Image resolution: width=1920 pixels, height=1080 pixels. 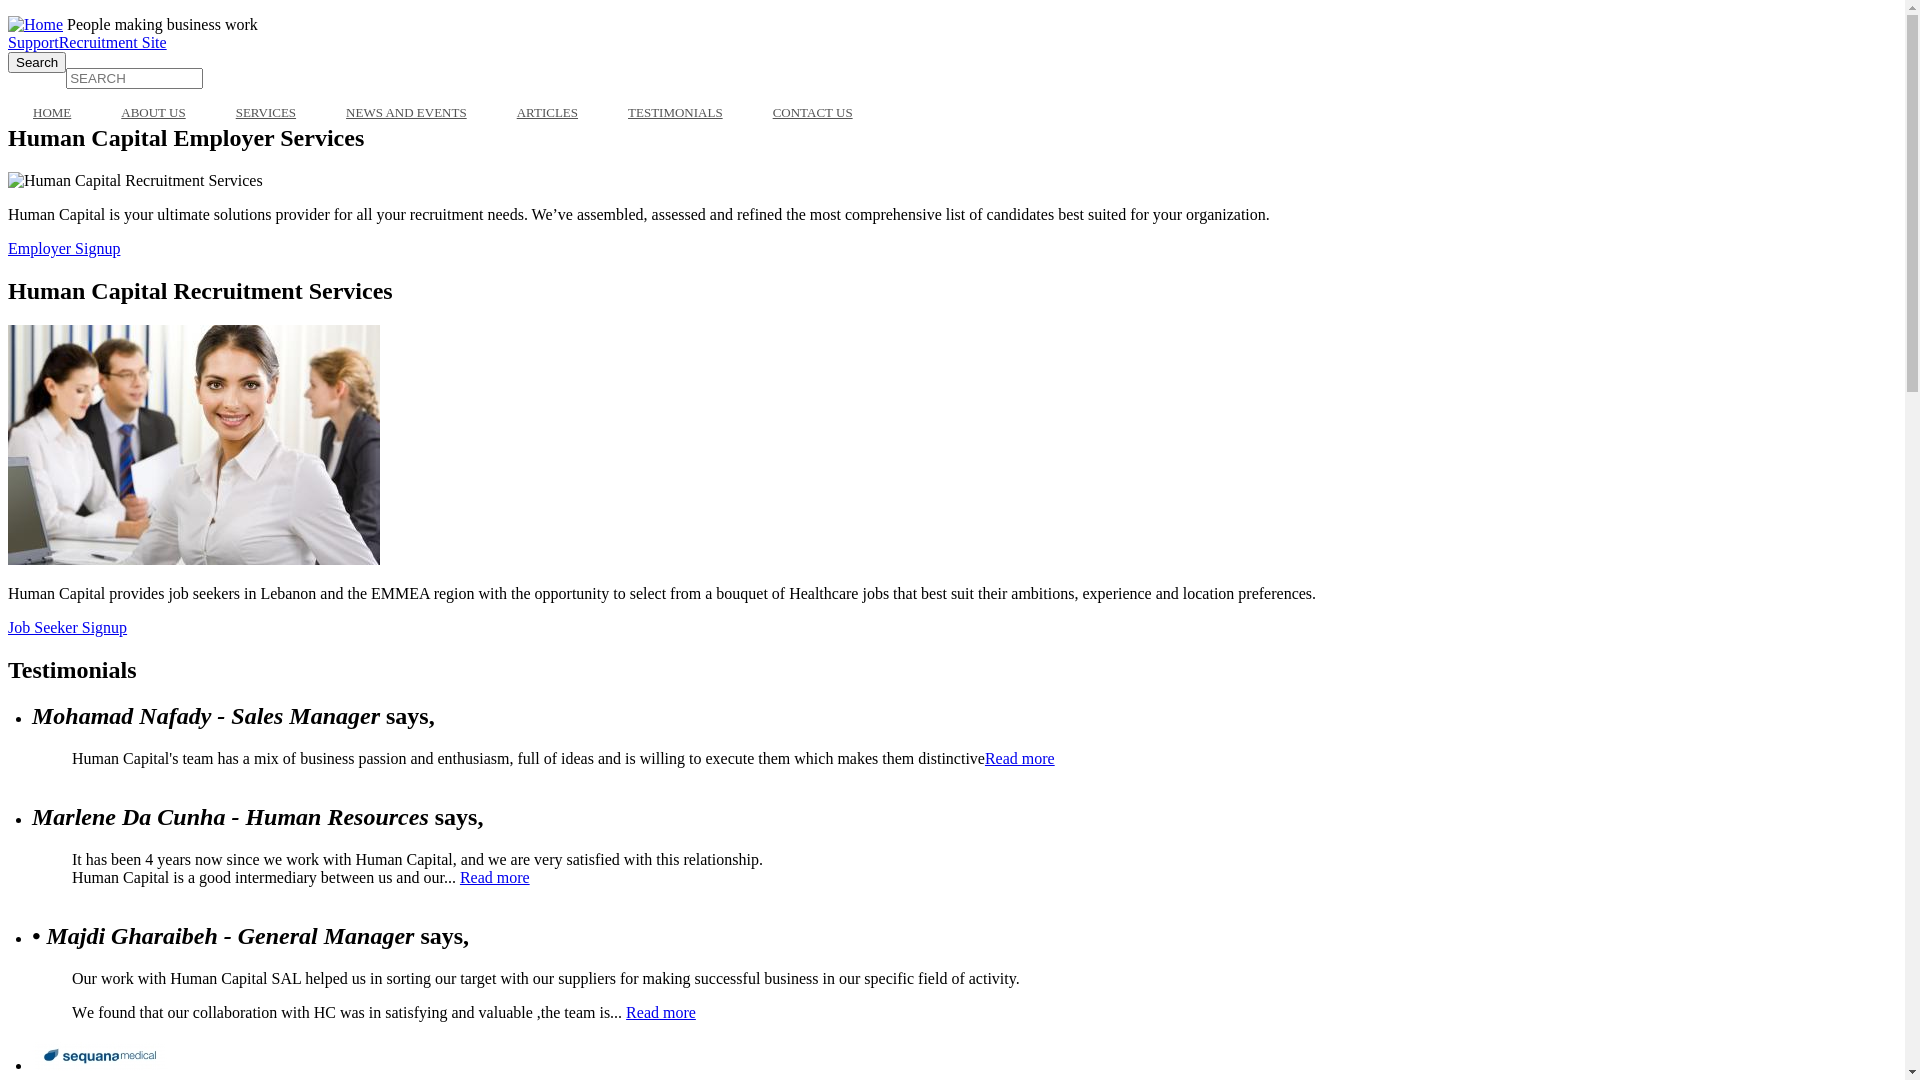 I want to click on HOME, so click(x=52, y=113).